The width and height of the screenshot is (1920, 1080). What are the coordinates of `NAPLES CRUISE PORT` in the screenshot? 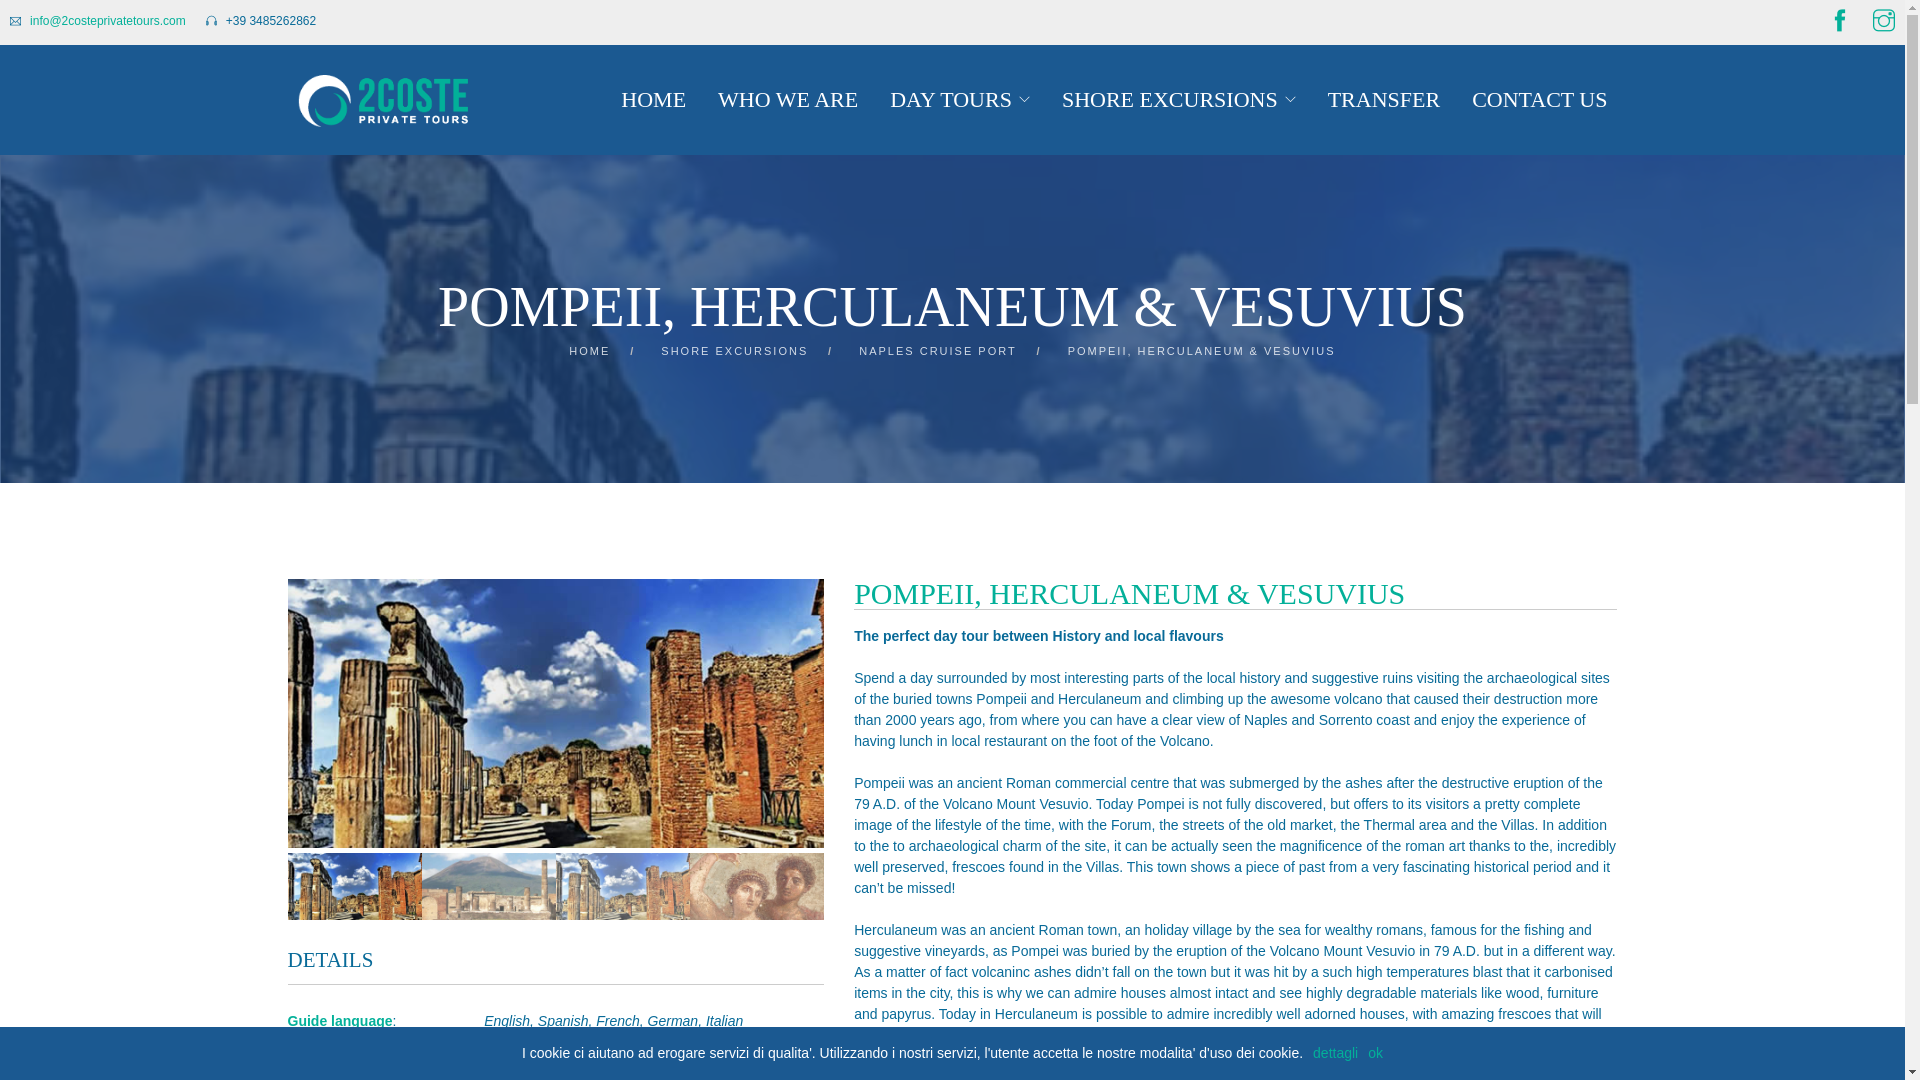 It's located at (938, 351).